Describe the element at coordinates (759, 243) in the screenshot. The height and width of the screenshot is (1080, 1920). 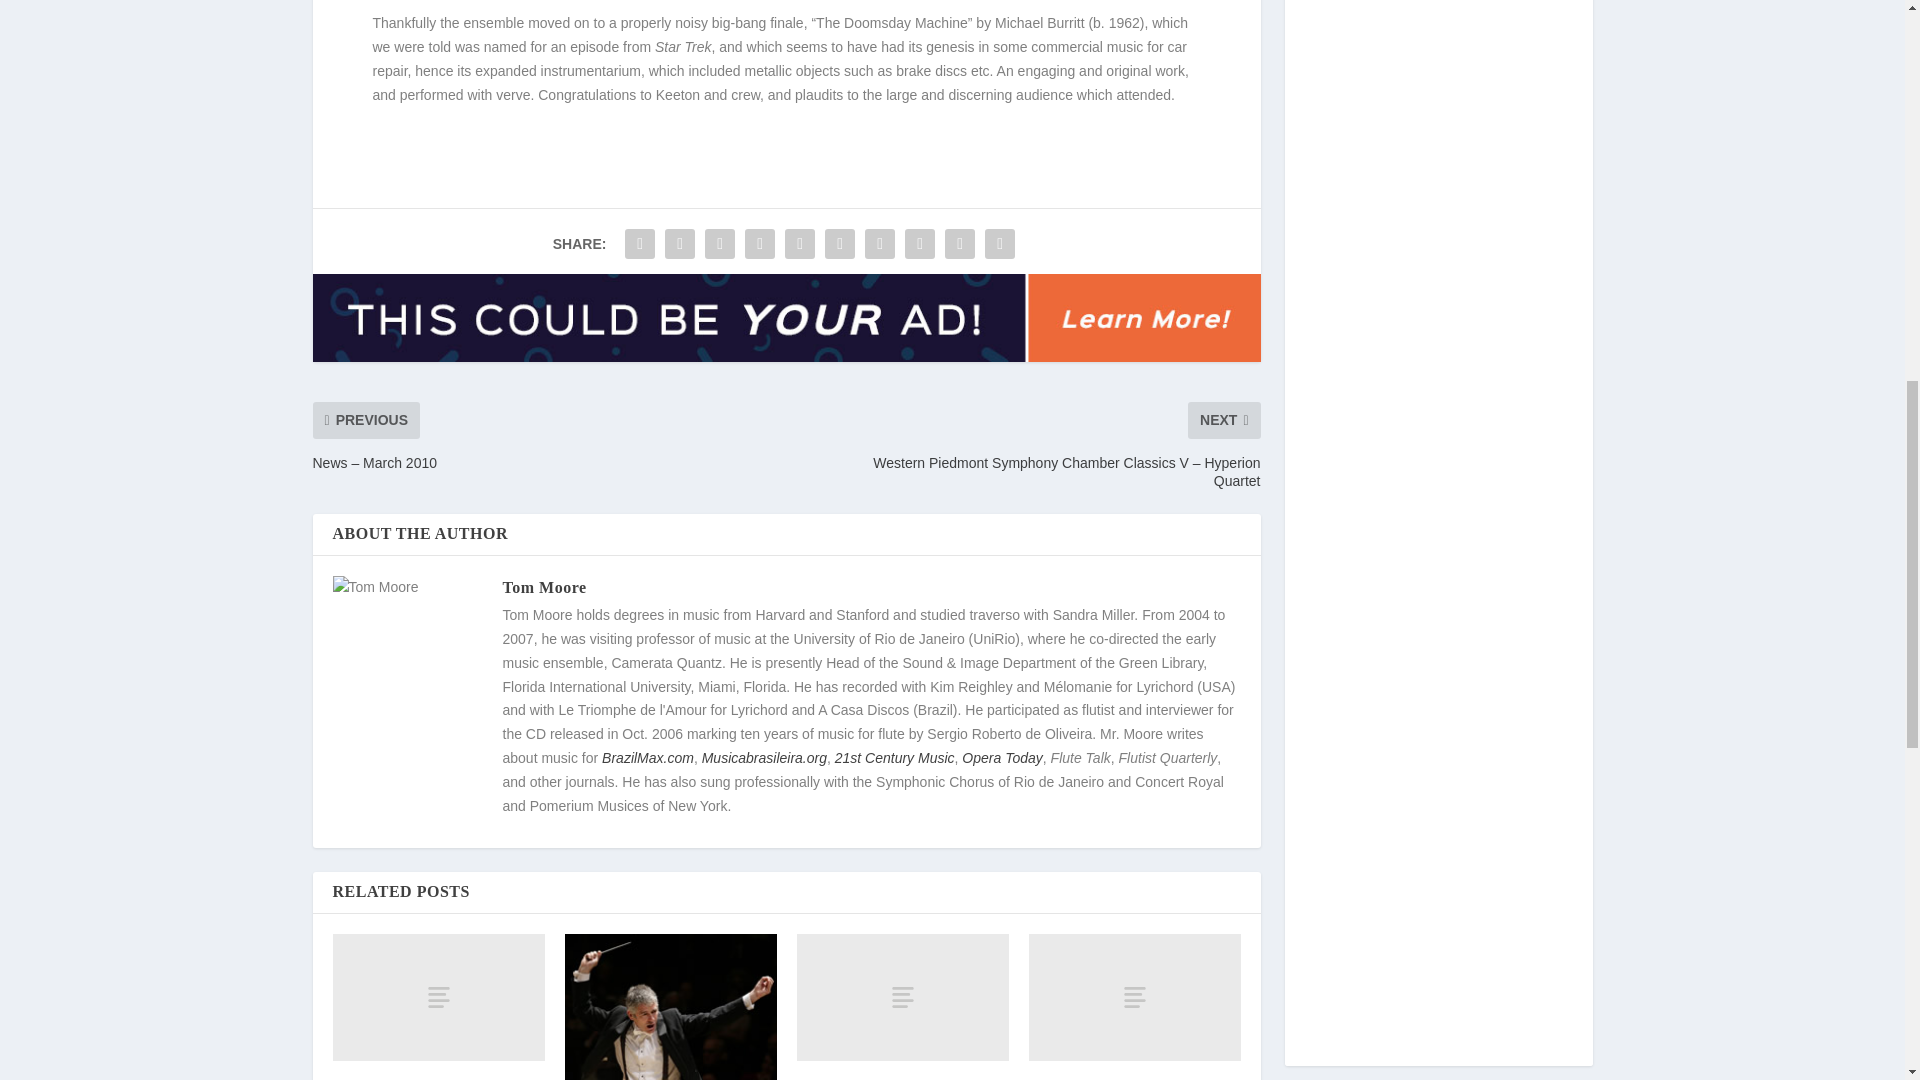
I see `Share "UNCG Percussion Ensemble in Concert" via Tumblr` at that location.